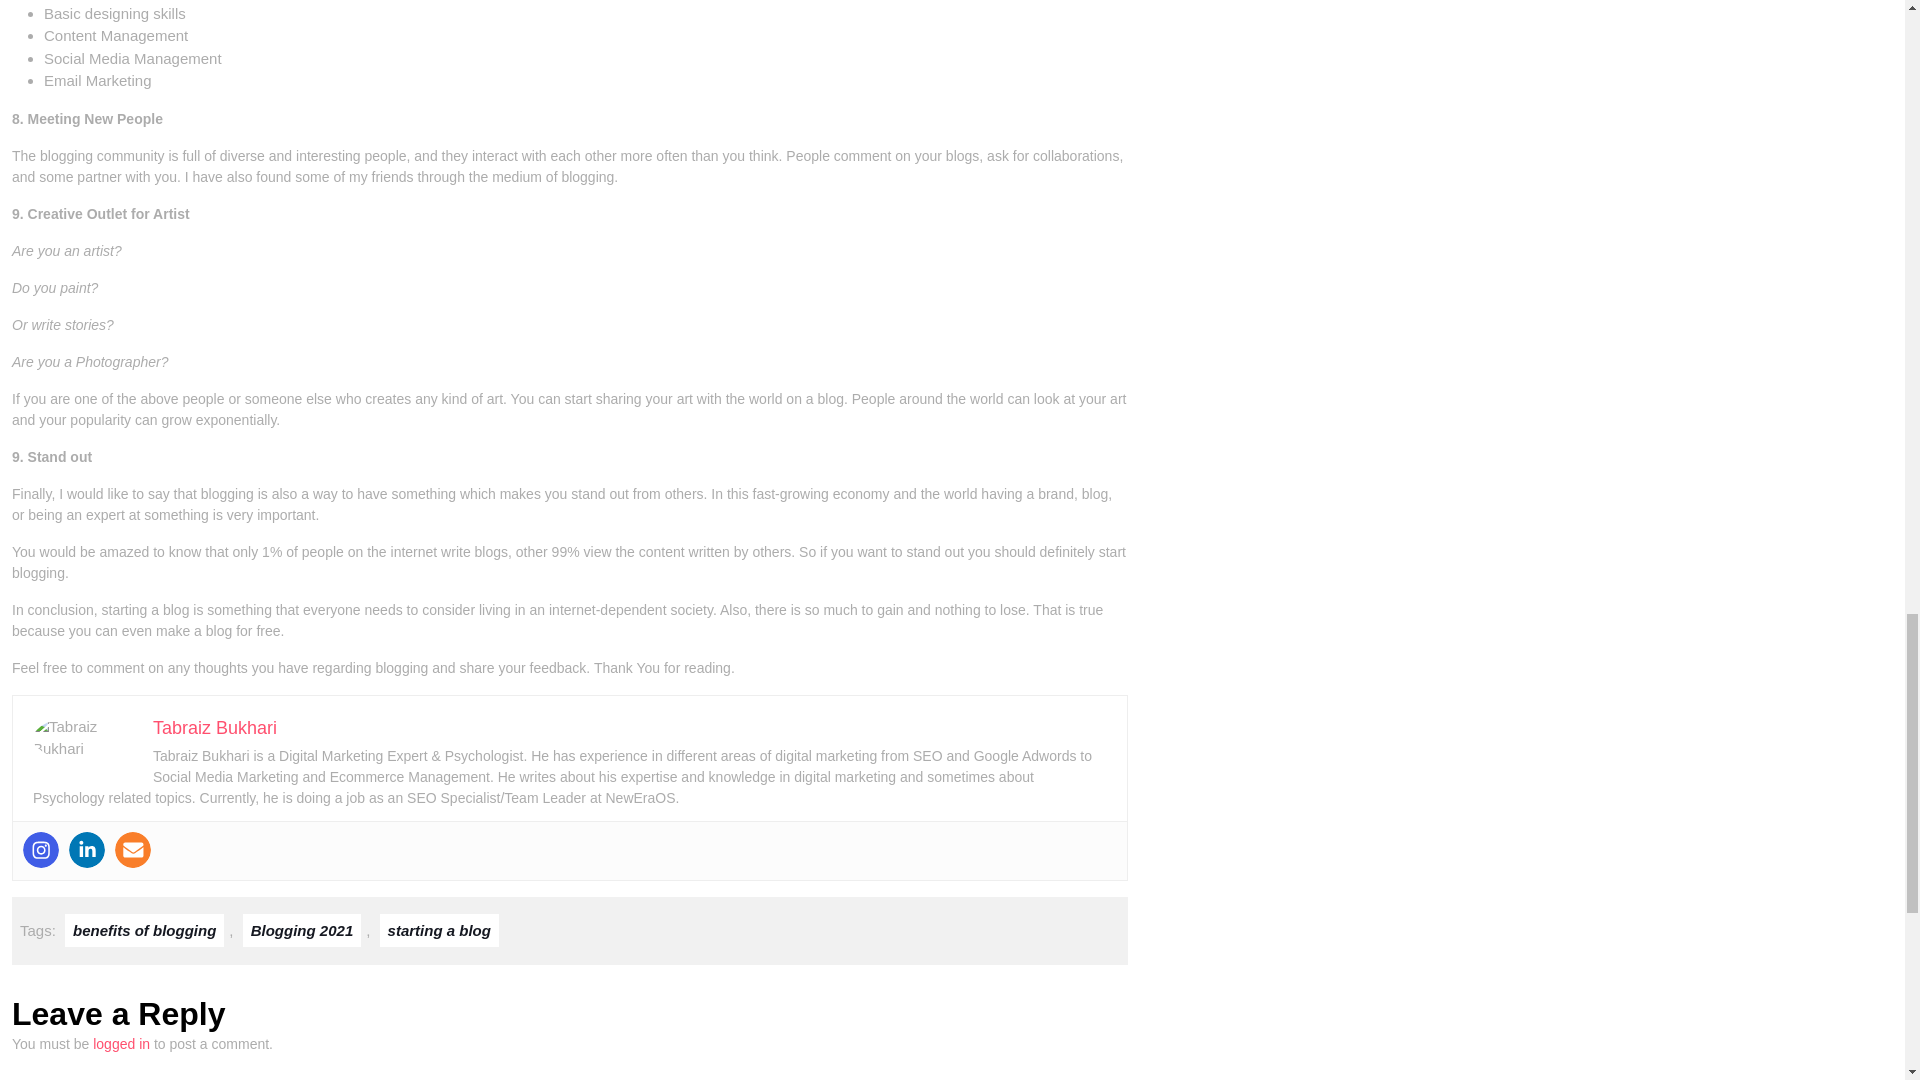  What do you see at coordinates (87, 850) in the screenshot?
I see `Linkedin` at bounding box center [87, 850].